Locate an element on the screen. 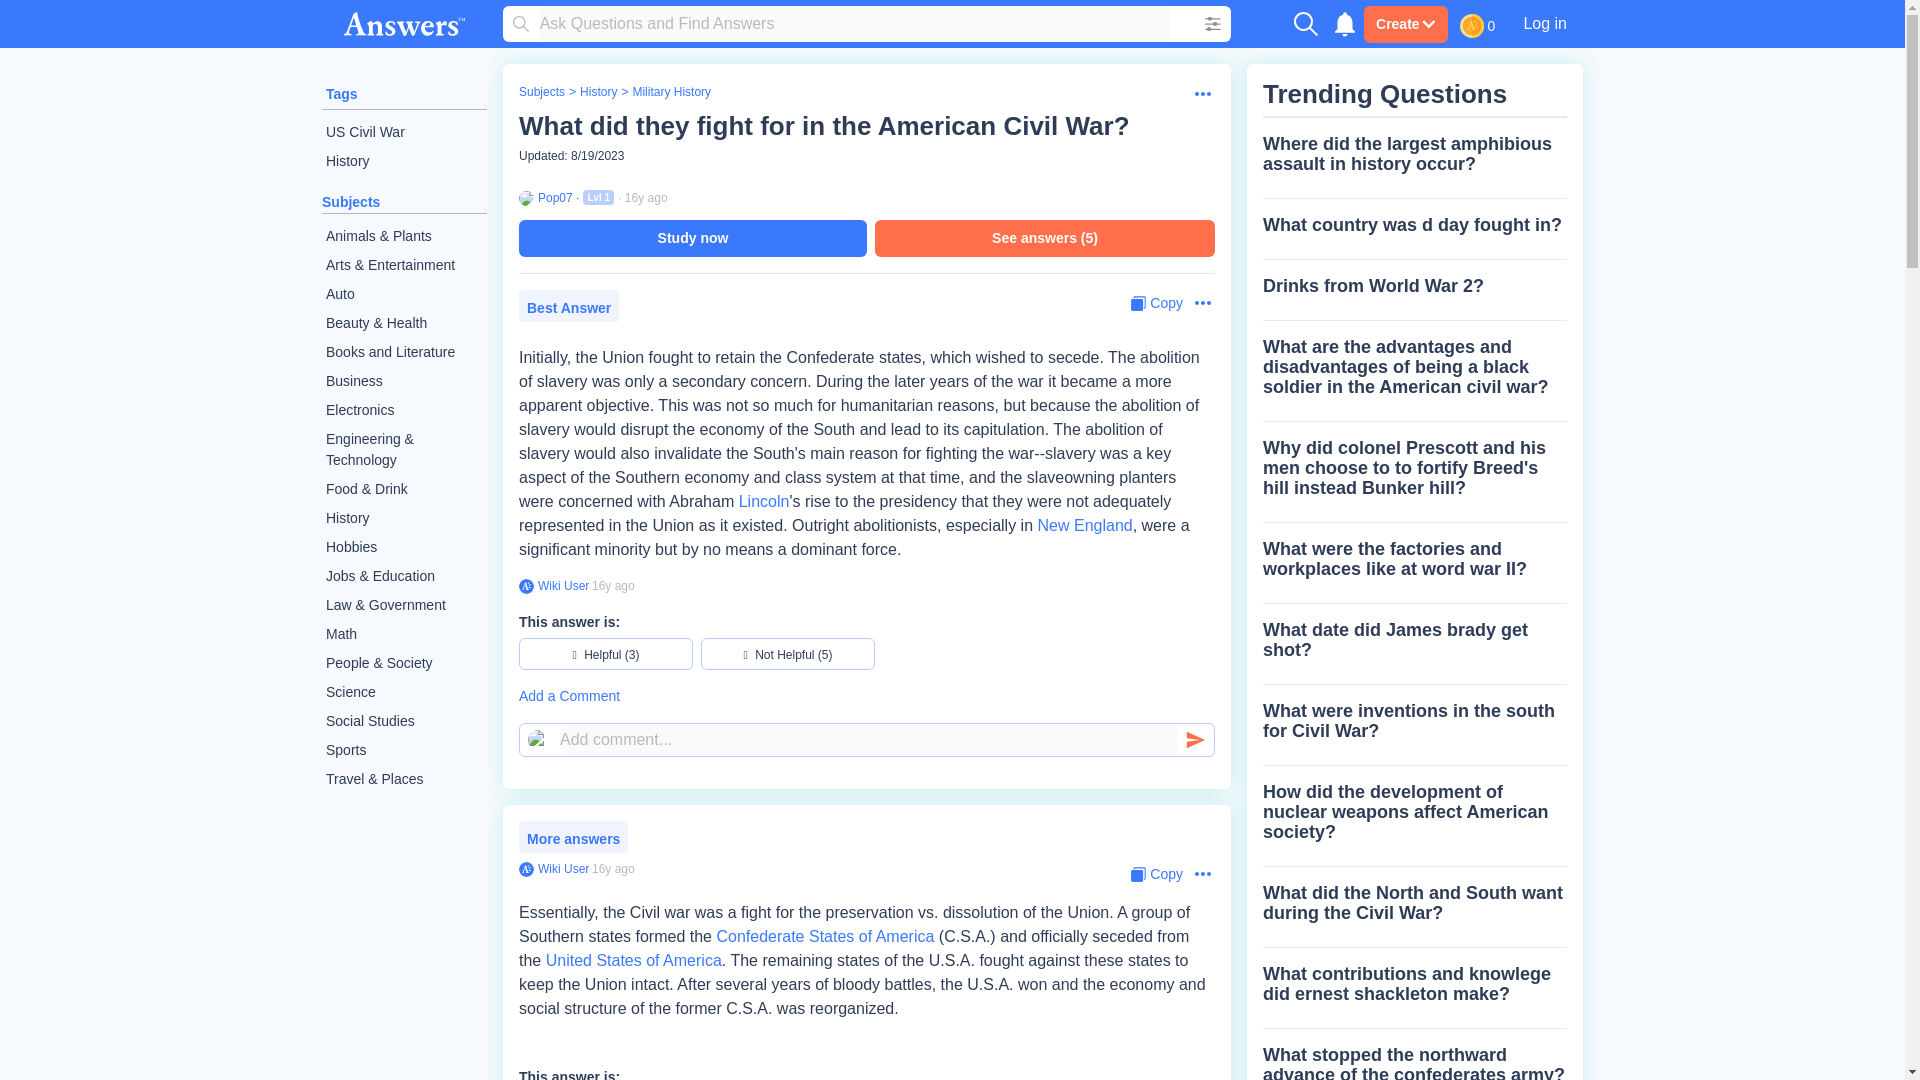 The width and height of the screenshot is (1920, 1080). History is located at coordinates (404, 518).